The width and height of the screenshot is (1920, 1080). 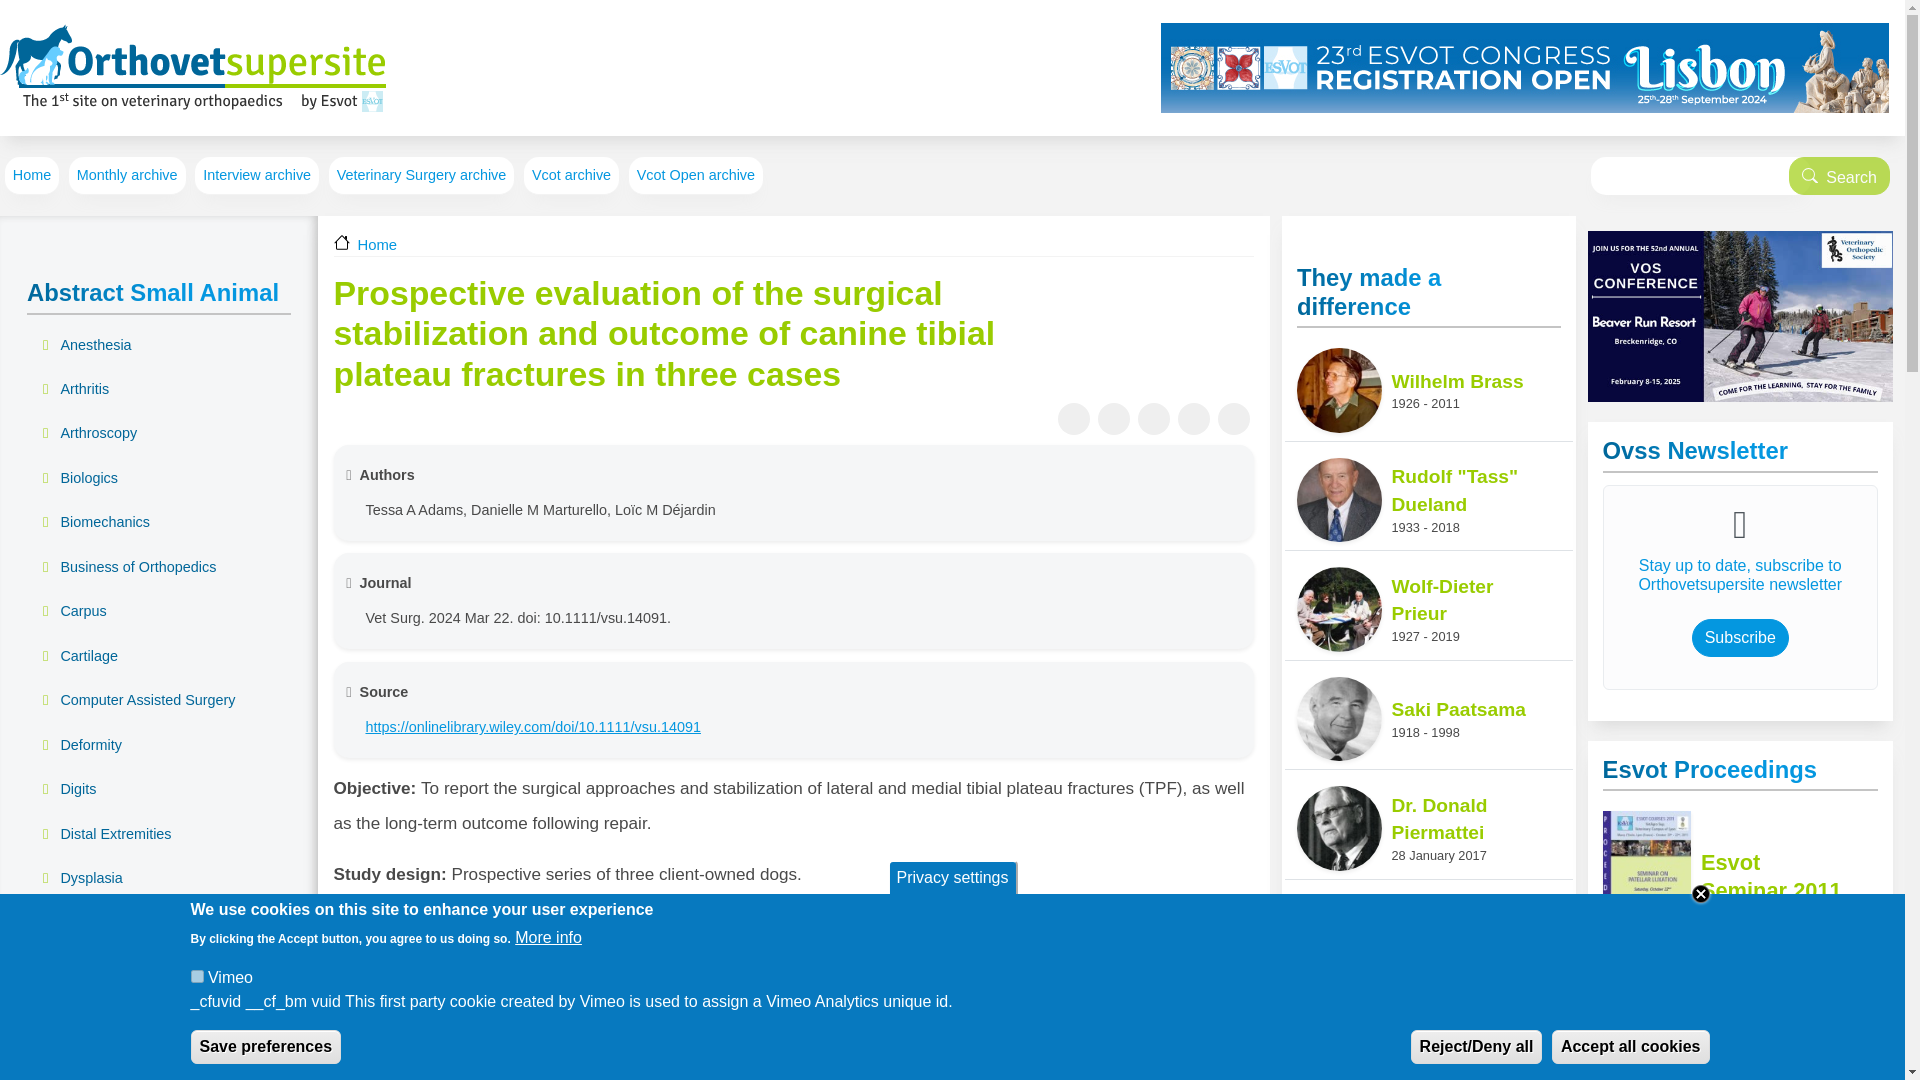 I want to click on Share to Linkedin, so click(x=1194, y=418).